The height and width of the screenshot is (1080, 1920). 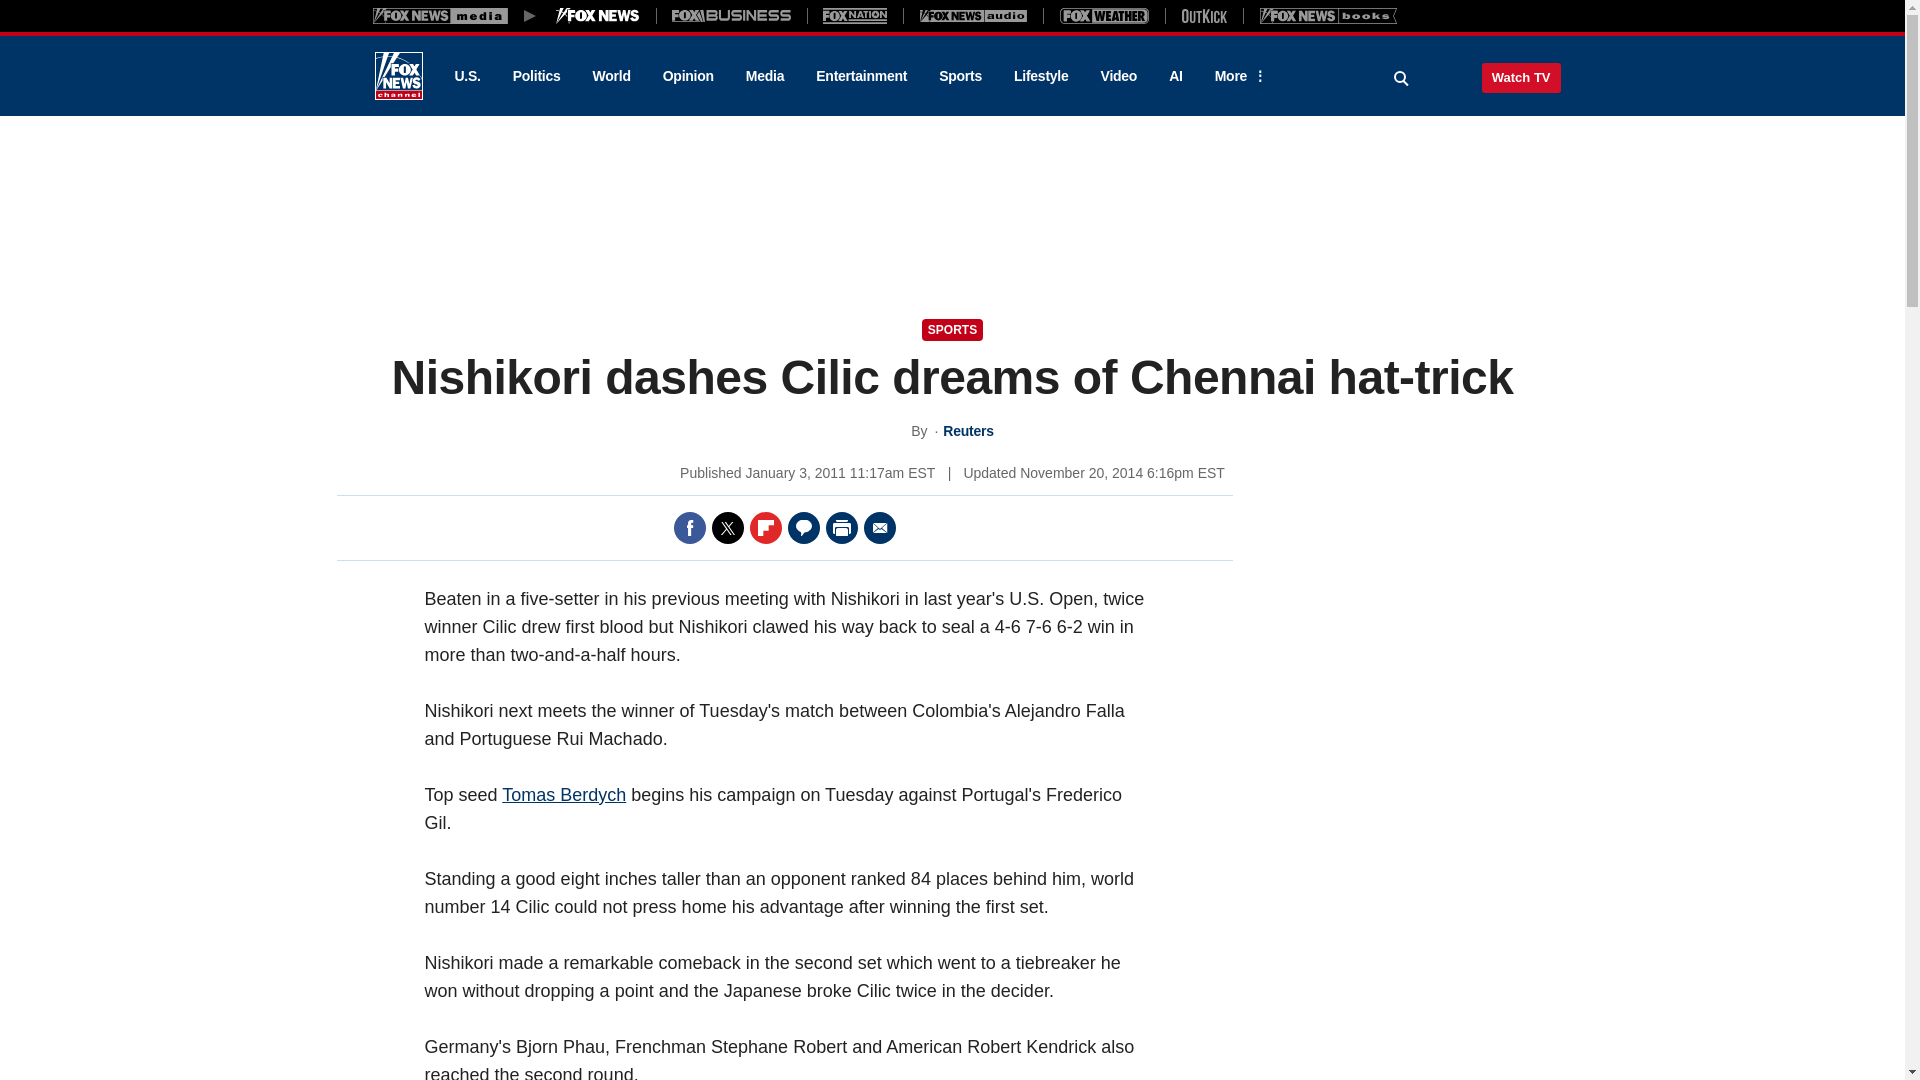 I want to click on Fox Nation, so click(x=855, y=15).